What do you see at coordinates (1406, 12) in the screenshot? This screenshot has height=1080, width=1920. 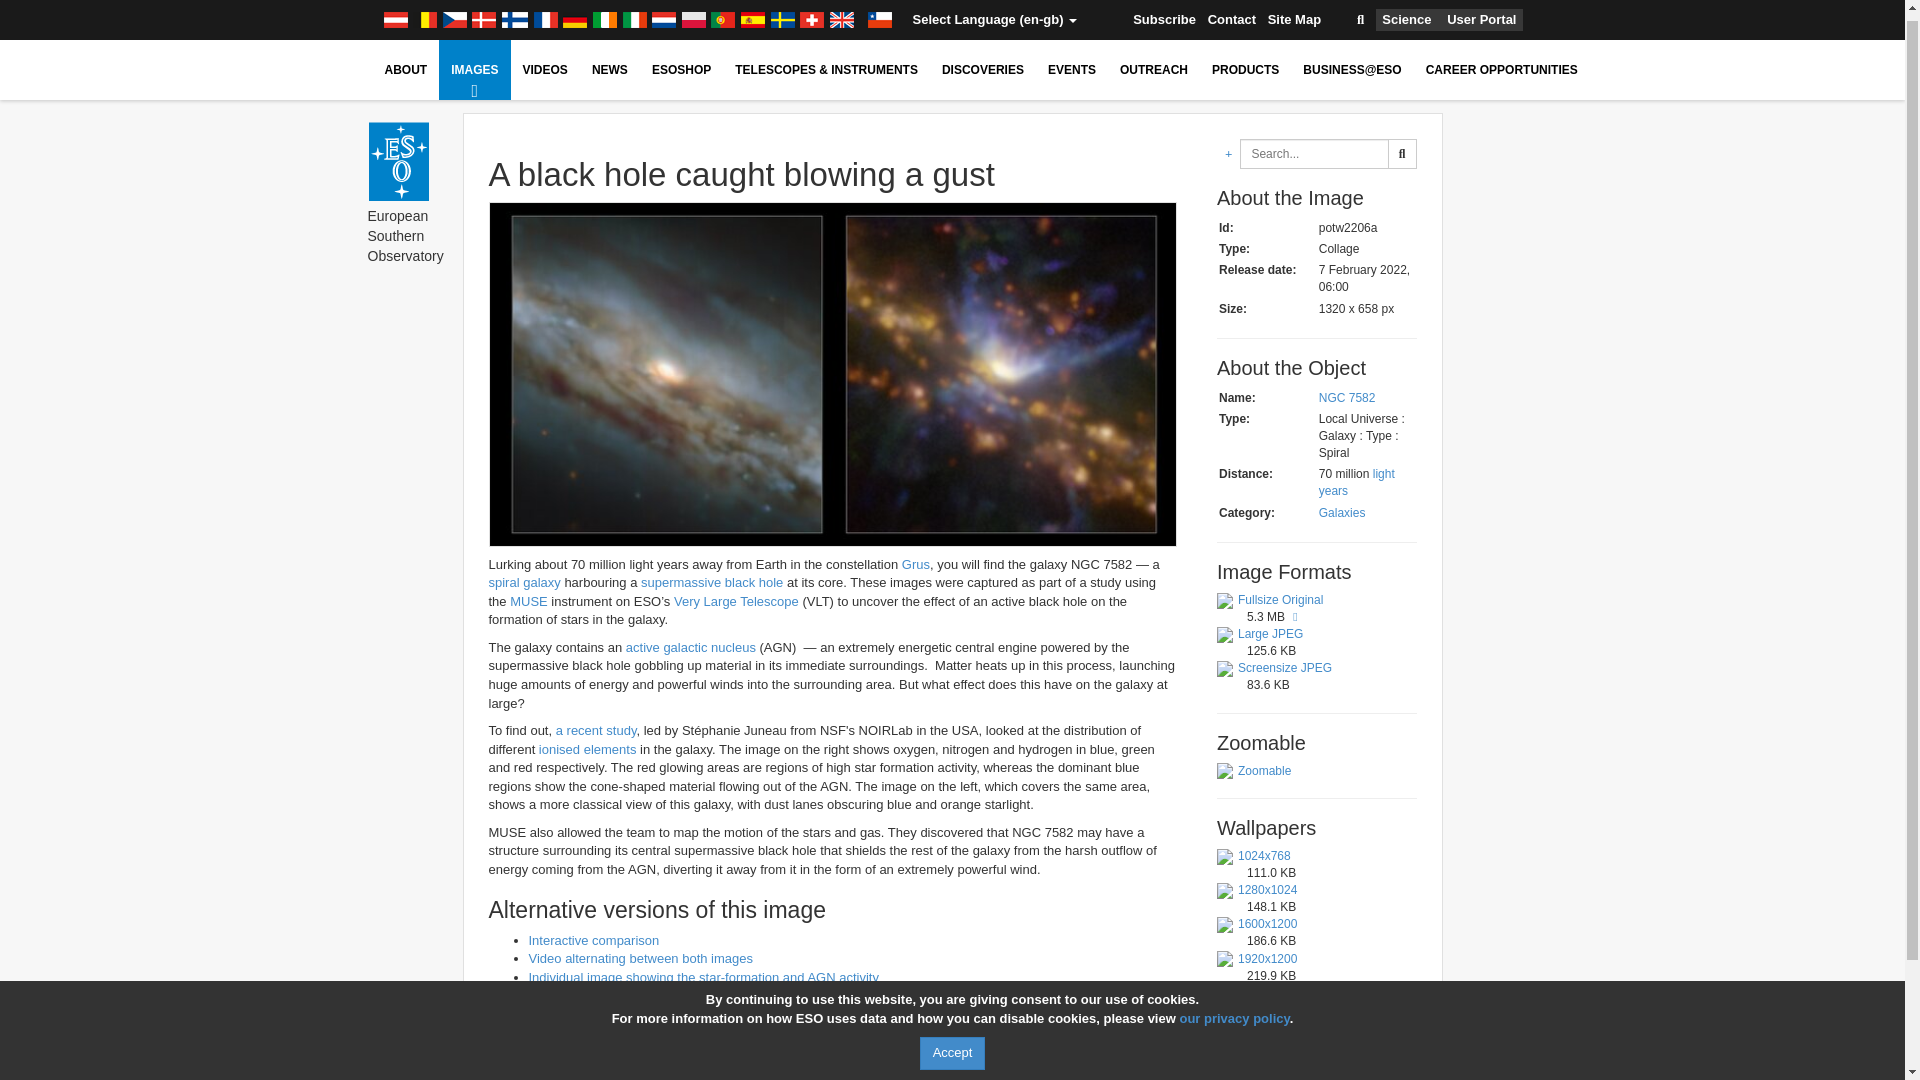 I see `Science` at bounding box center [1406, 12].